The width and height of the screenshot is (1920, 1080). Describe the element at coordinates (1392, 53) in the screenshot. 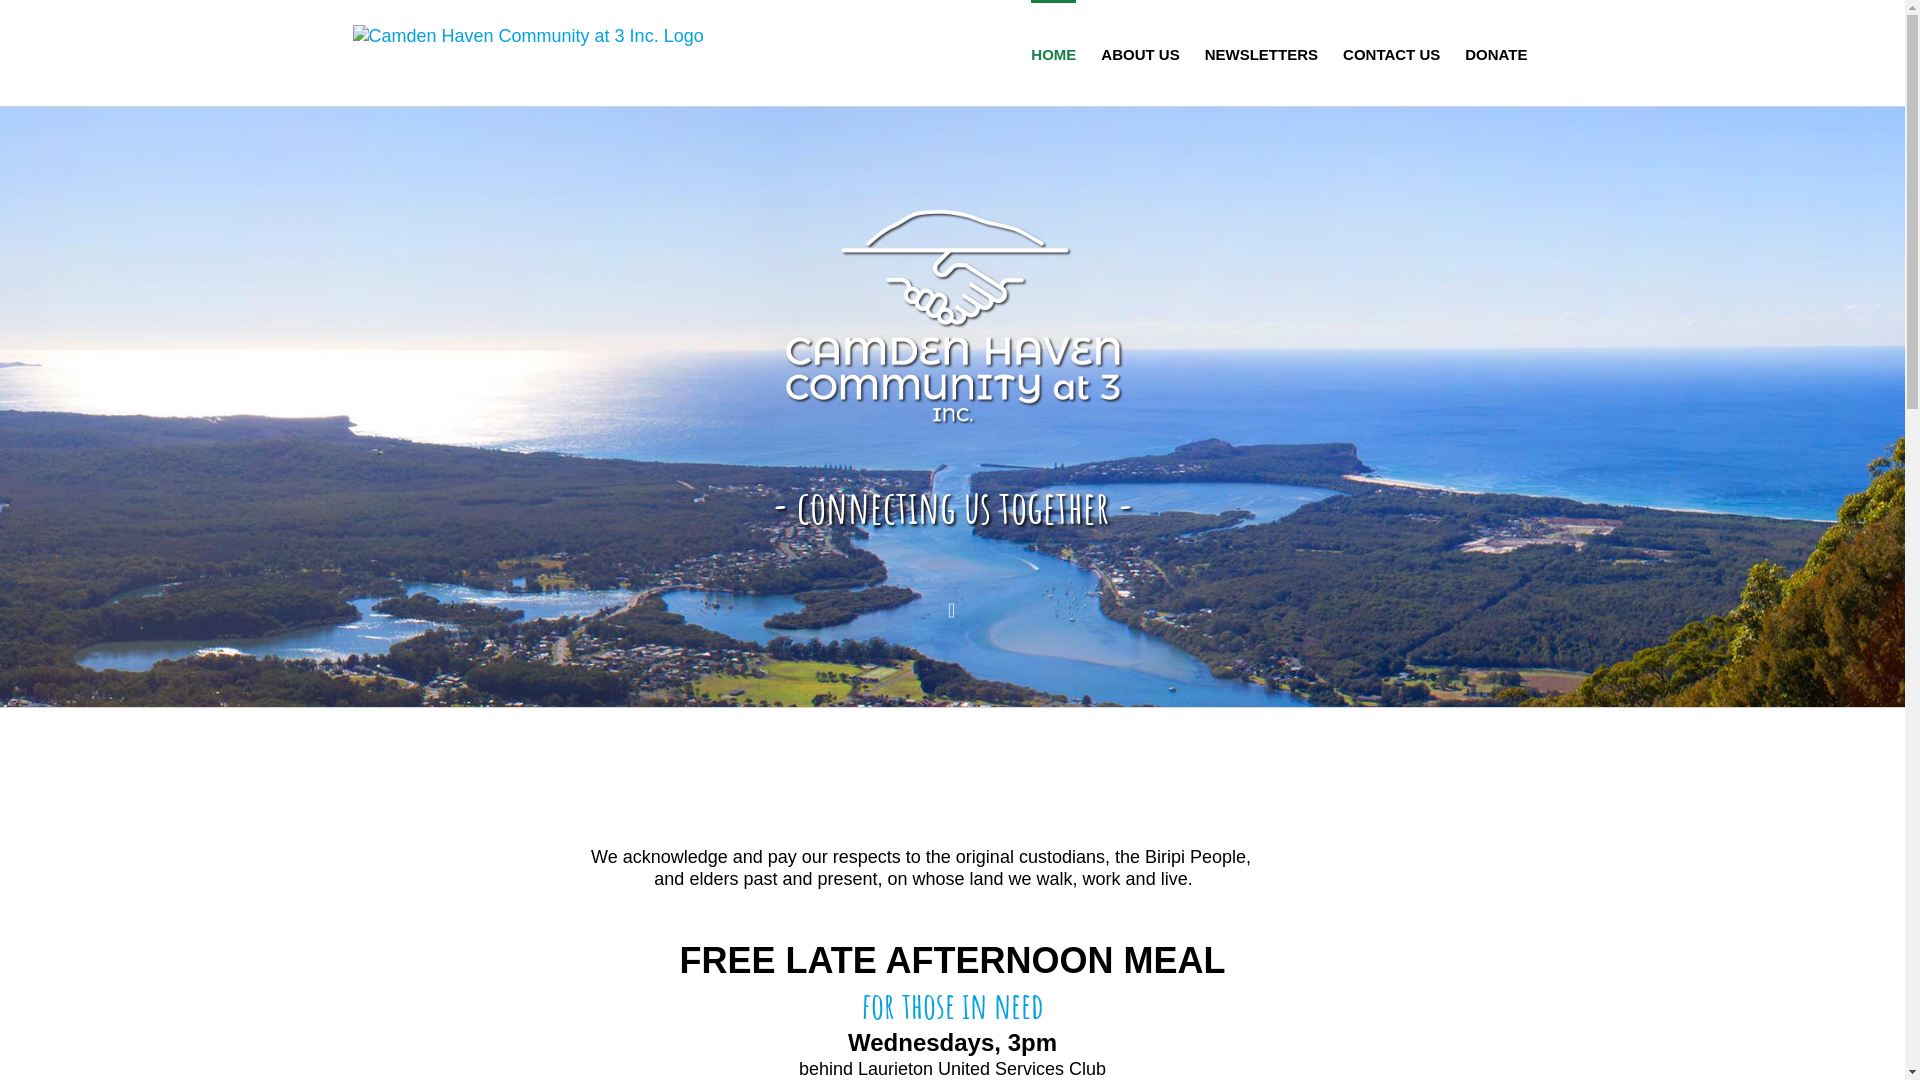

I see `CONTACT US` at that location.